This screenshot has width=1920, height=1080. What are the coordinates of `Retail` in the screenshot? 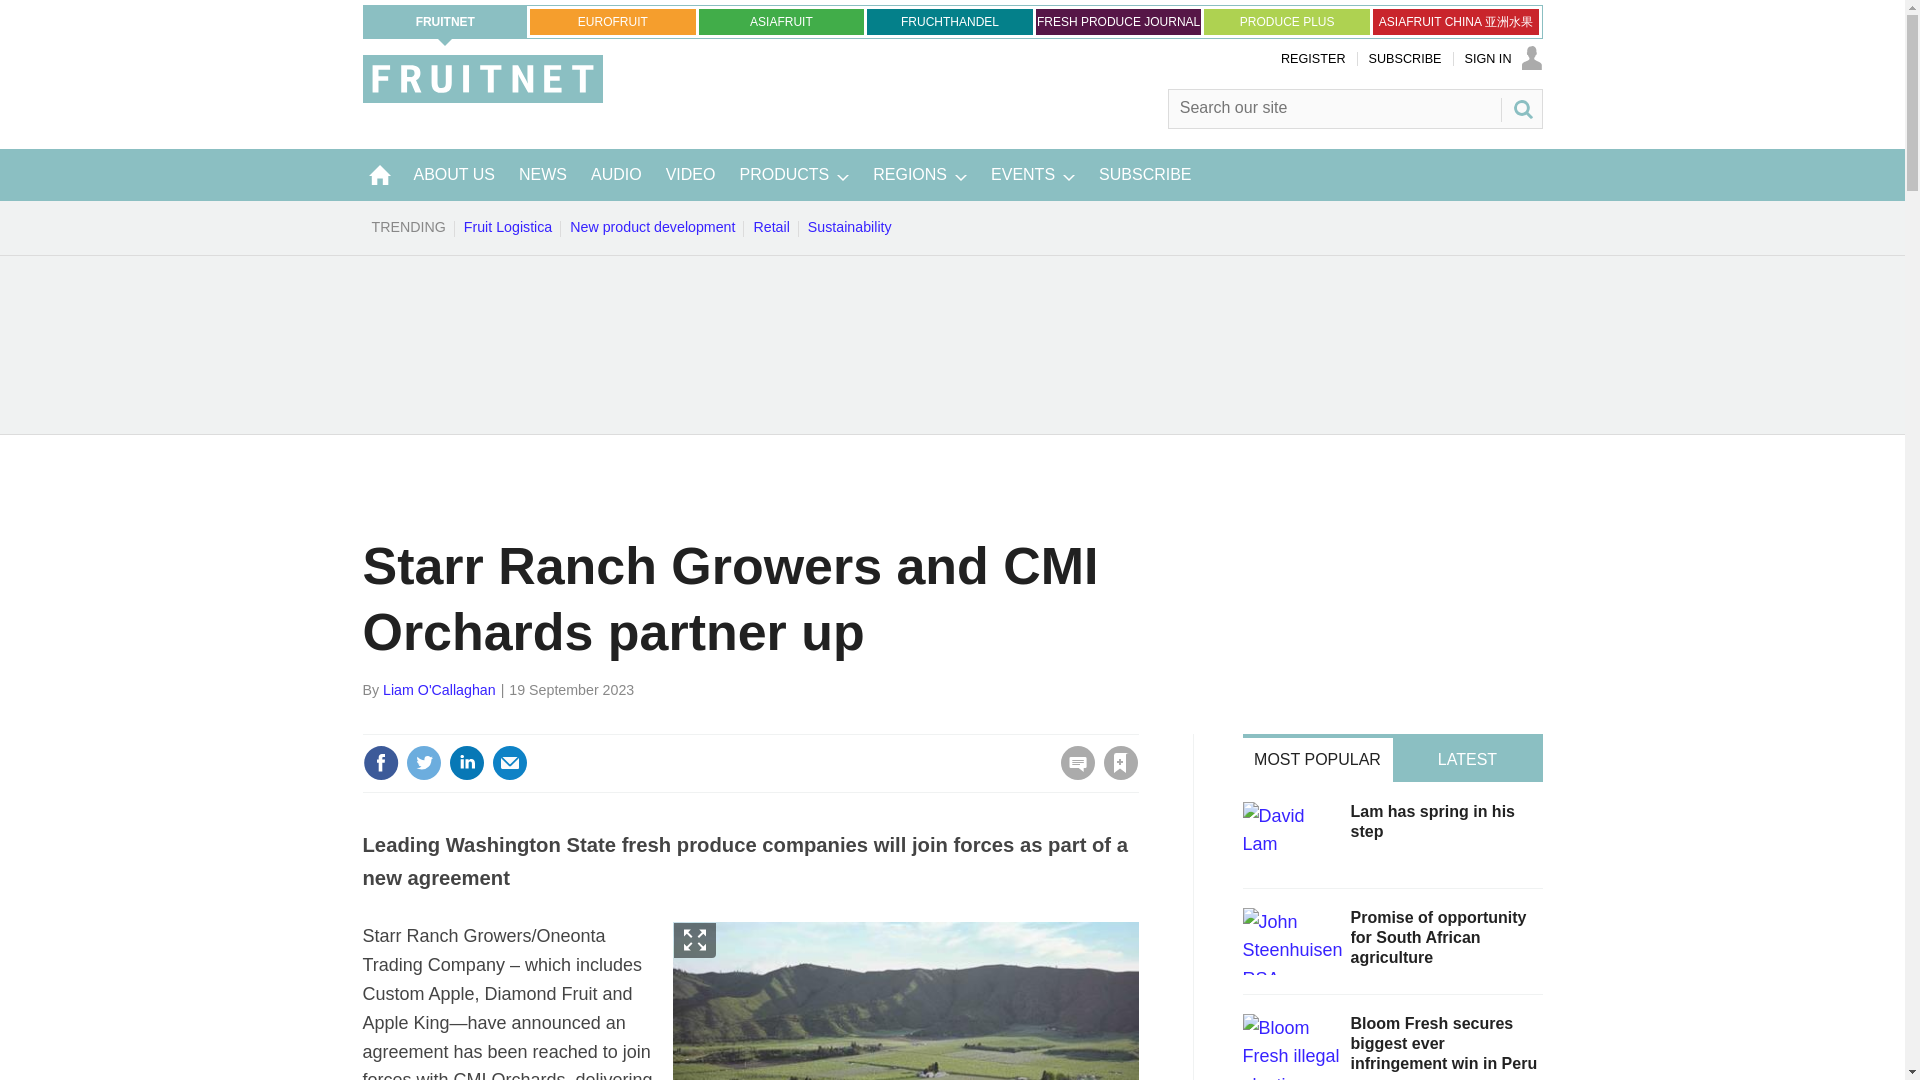 It's located at (771, 227).